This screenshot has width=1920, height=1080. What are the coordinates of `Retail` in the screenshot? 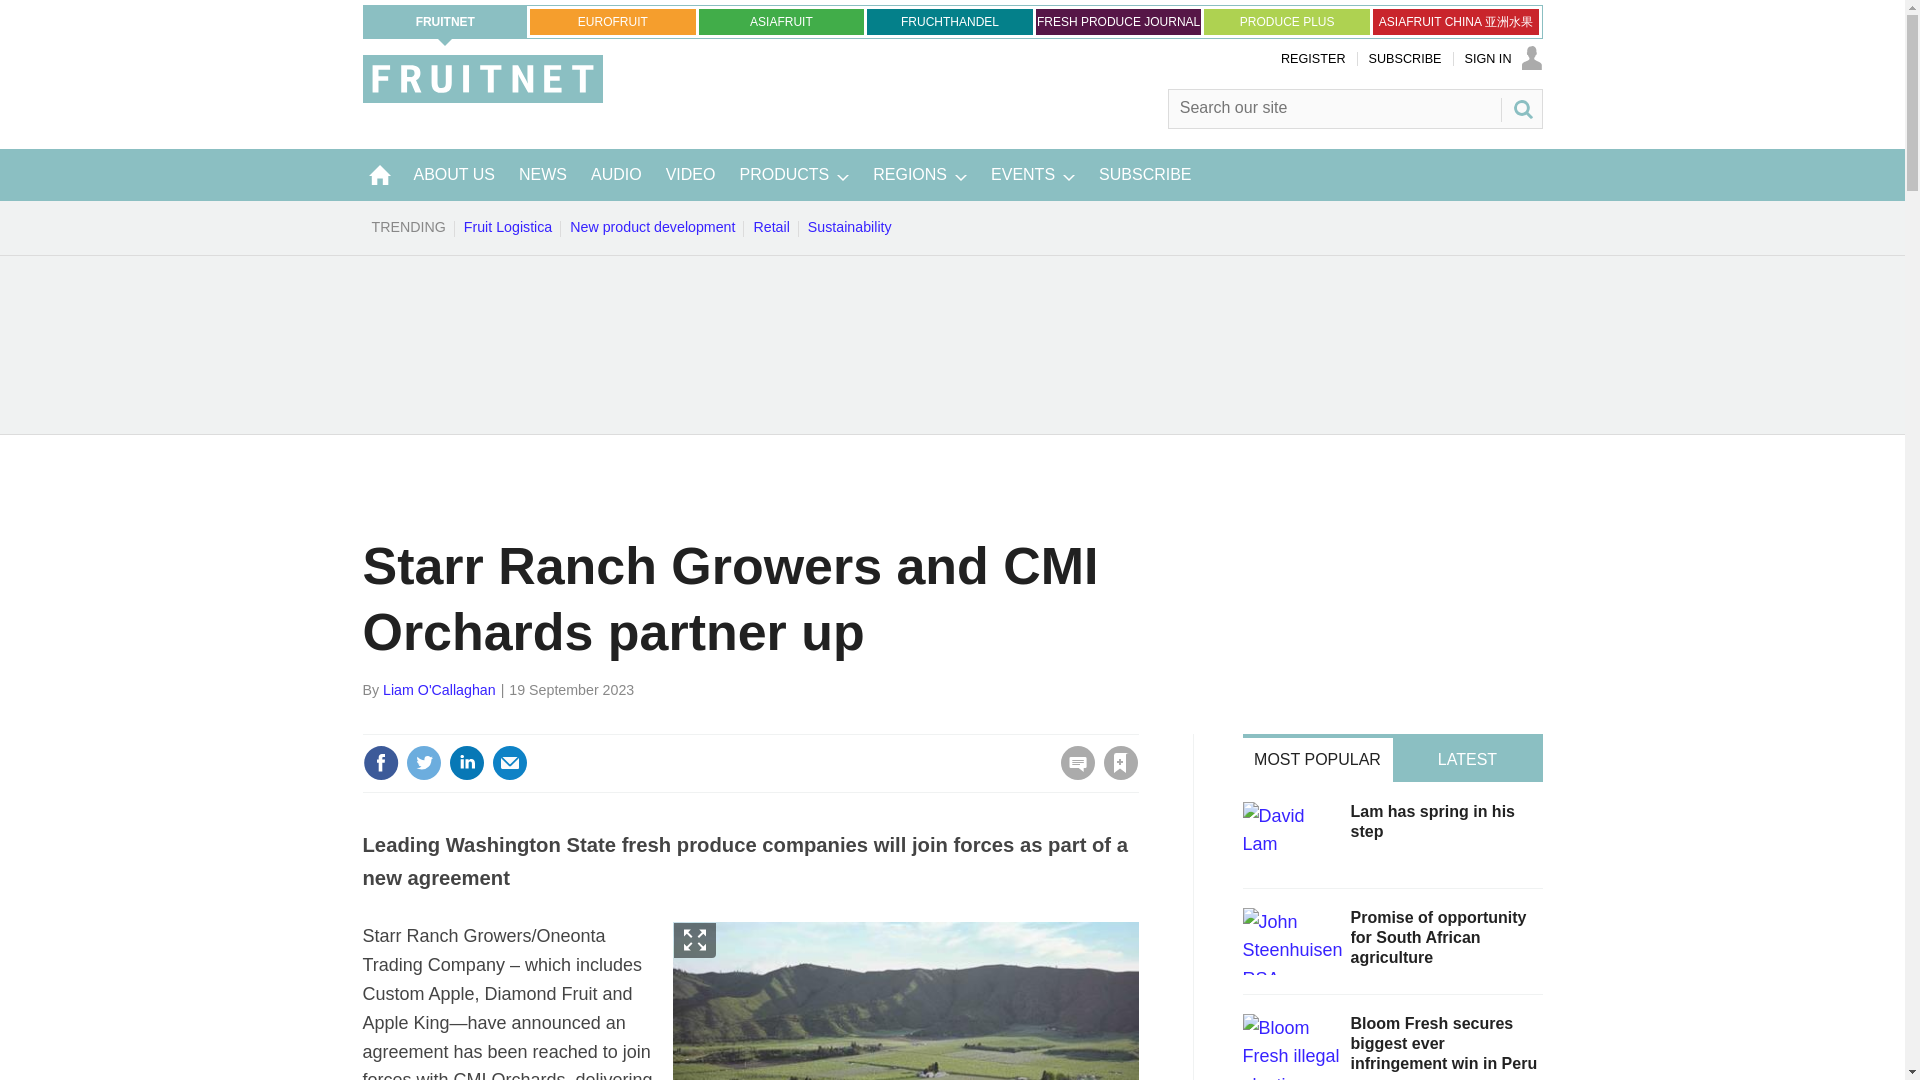 It's located at (771, 227).